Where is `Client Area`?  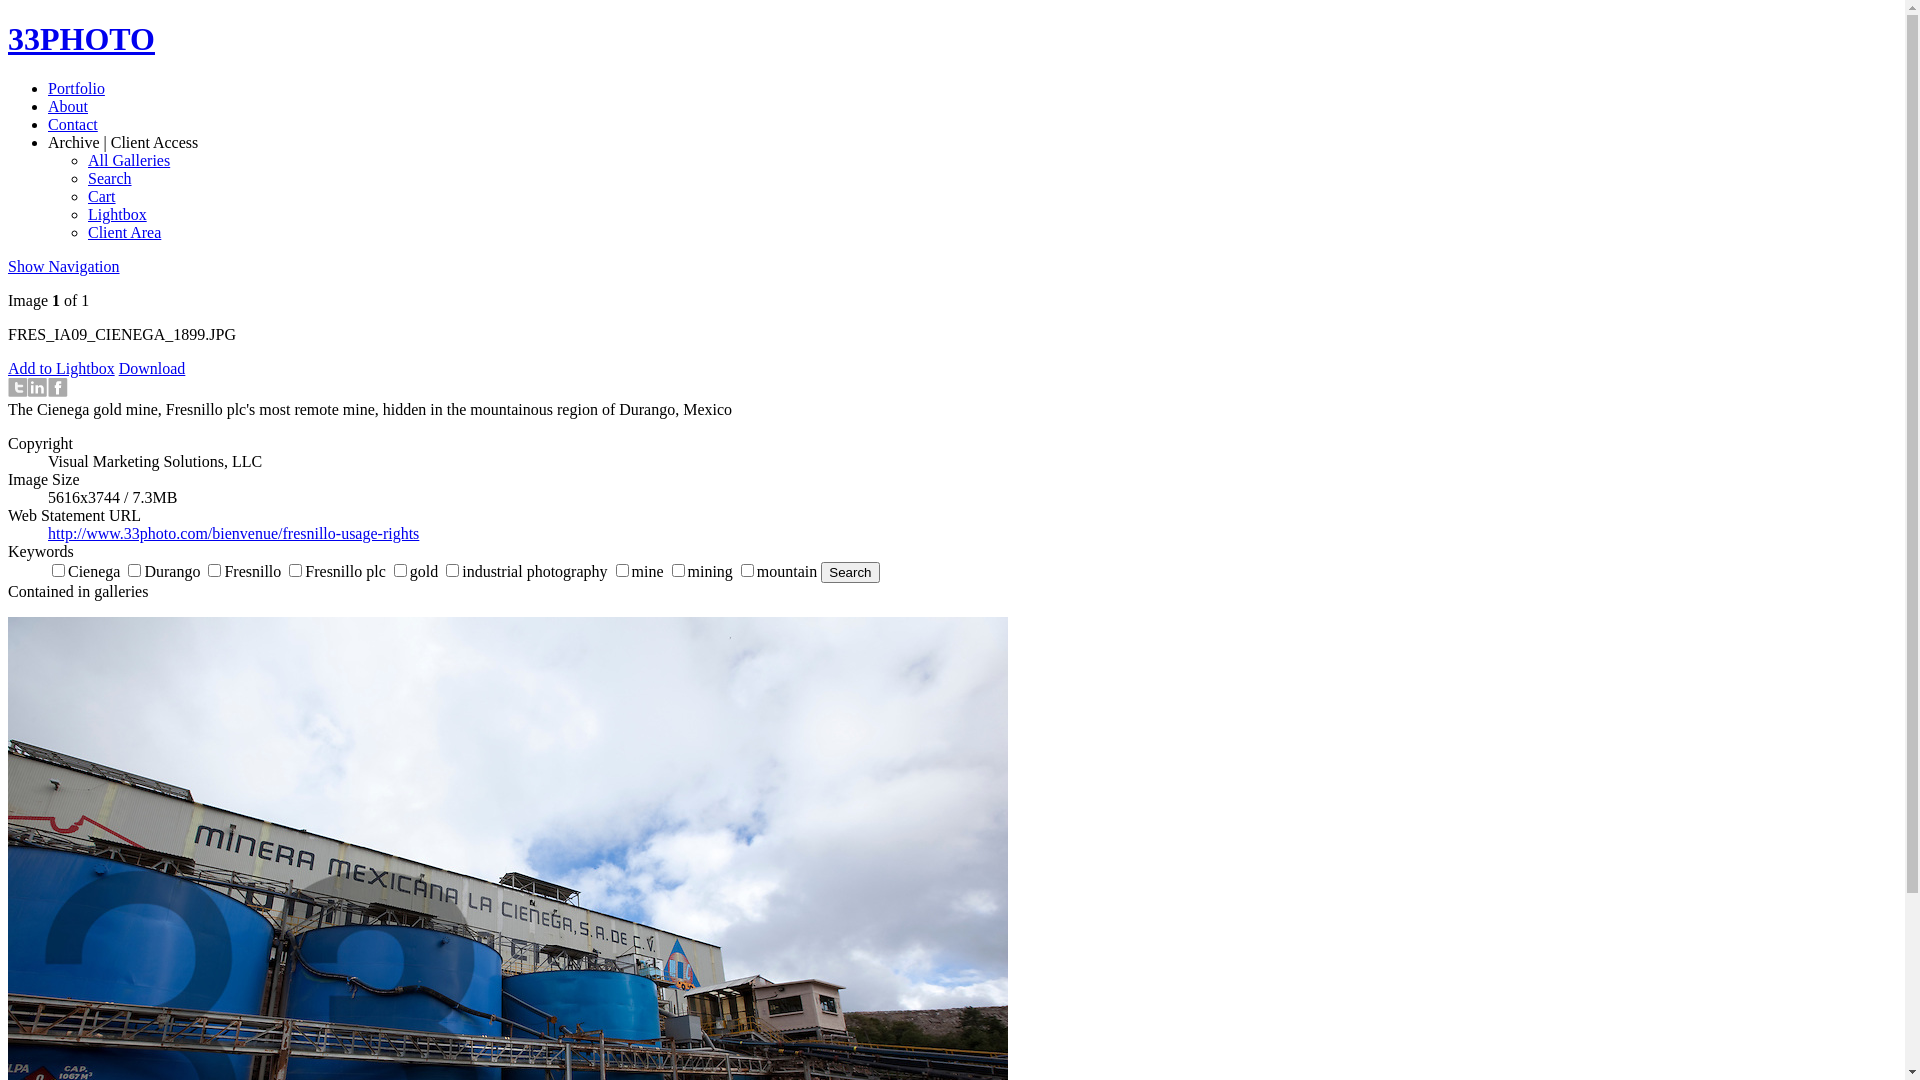
Client Area is located at coordinates (124, 232).